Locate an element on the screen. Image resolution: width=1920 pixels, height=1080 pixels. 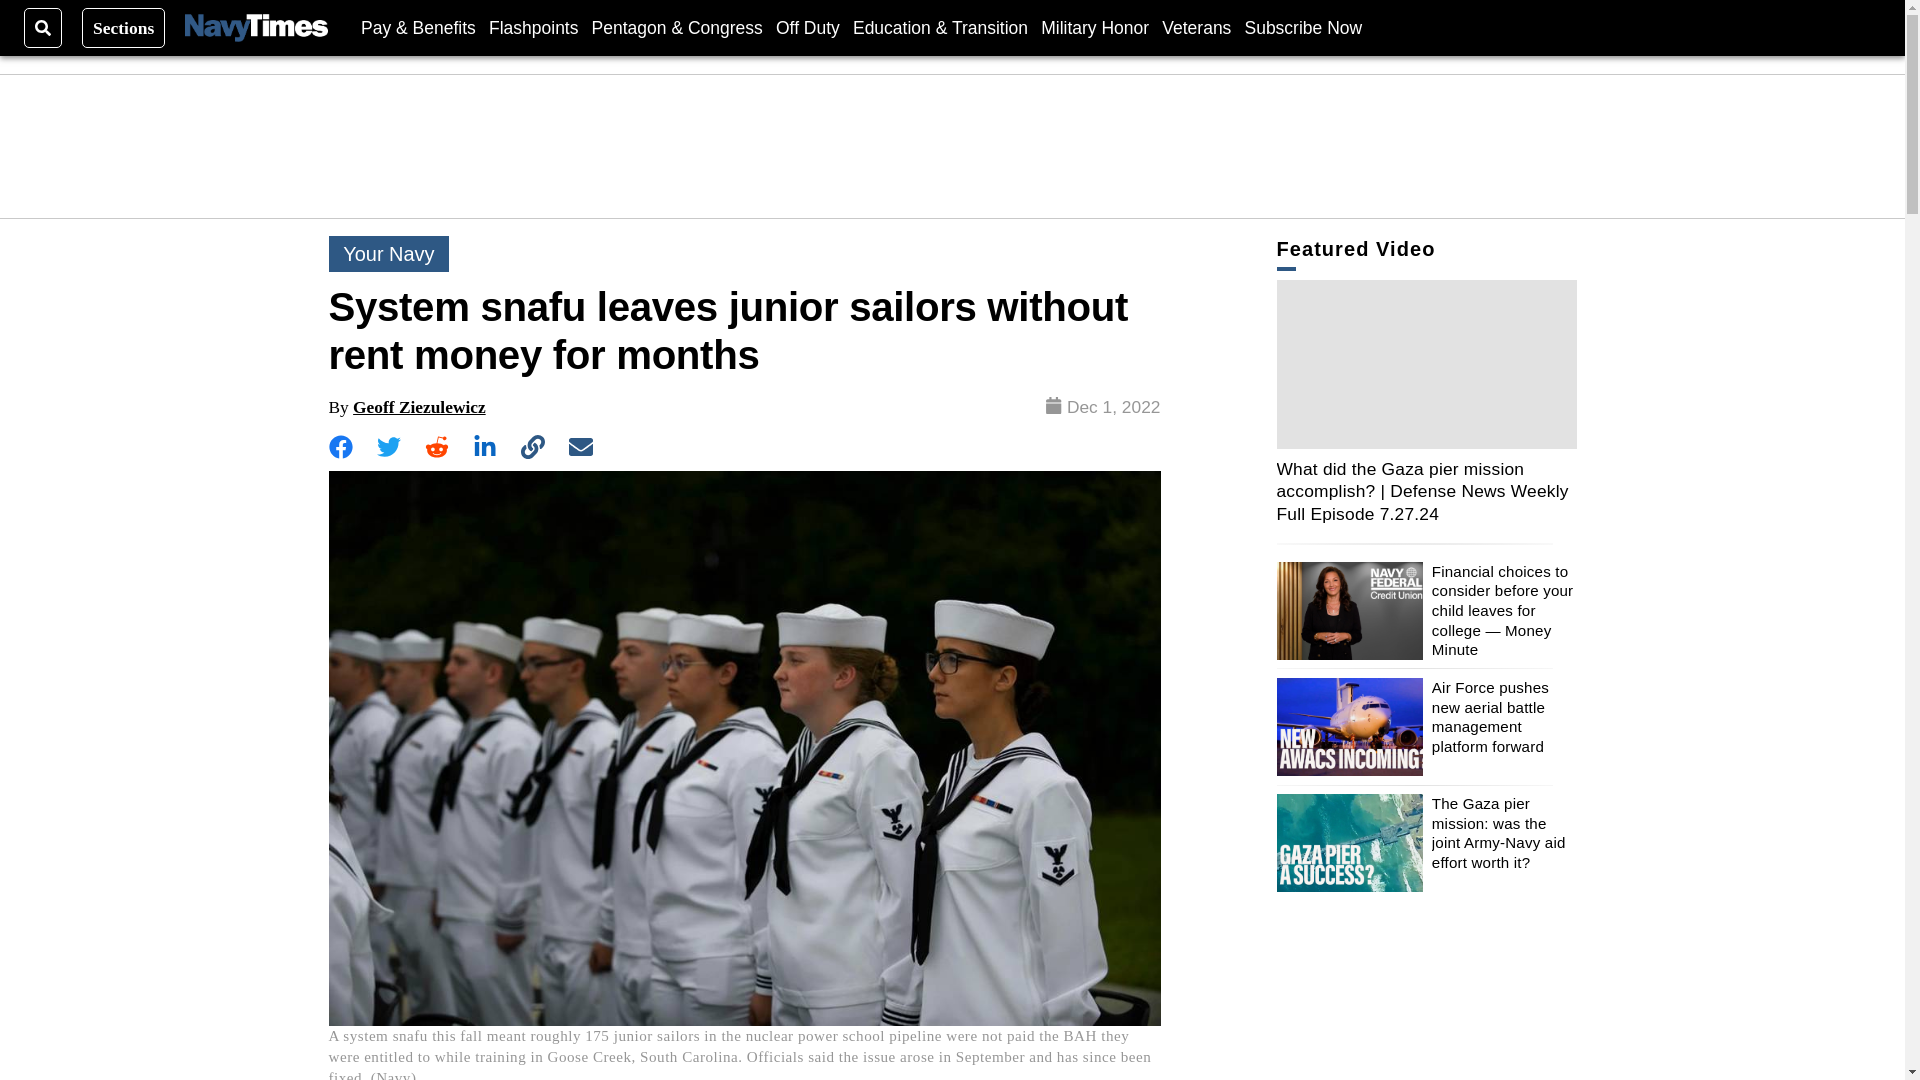
Veterans is located at coordinates (1196, 27).